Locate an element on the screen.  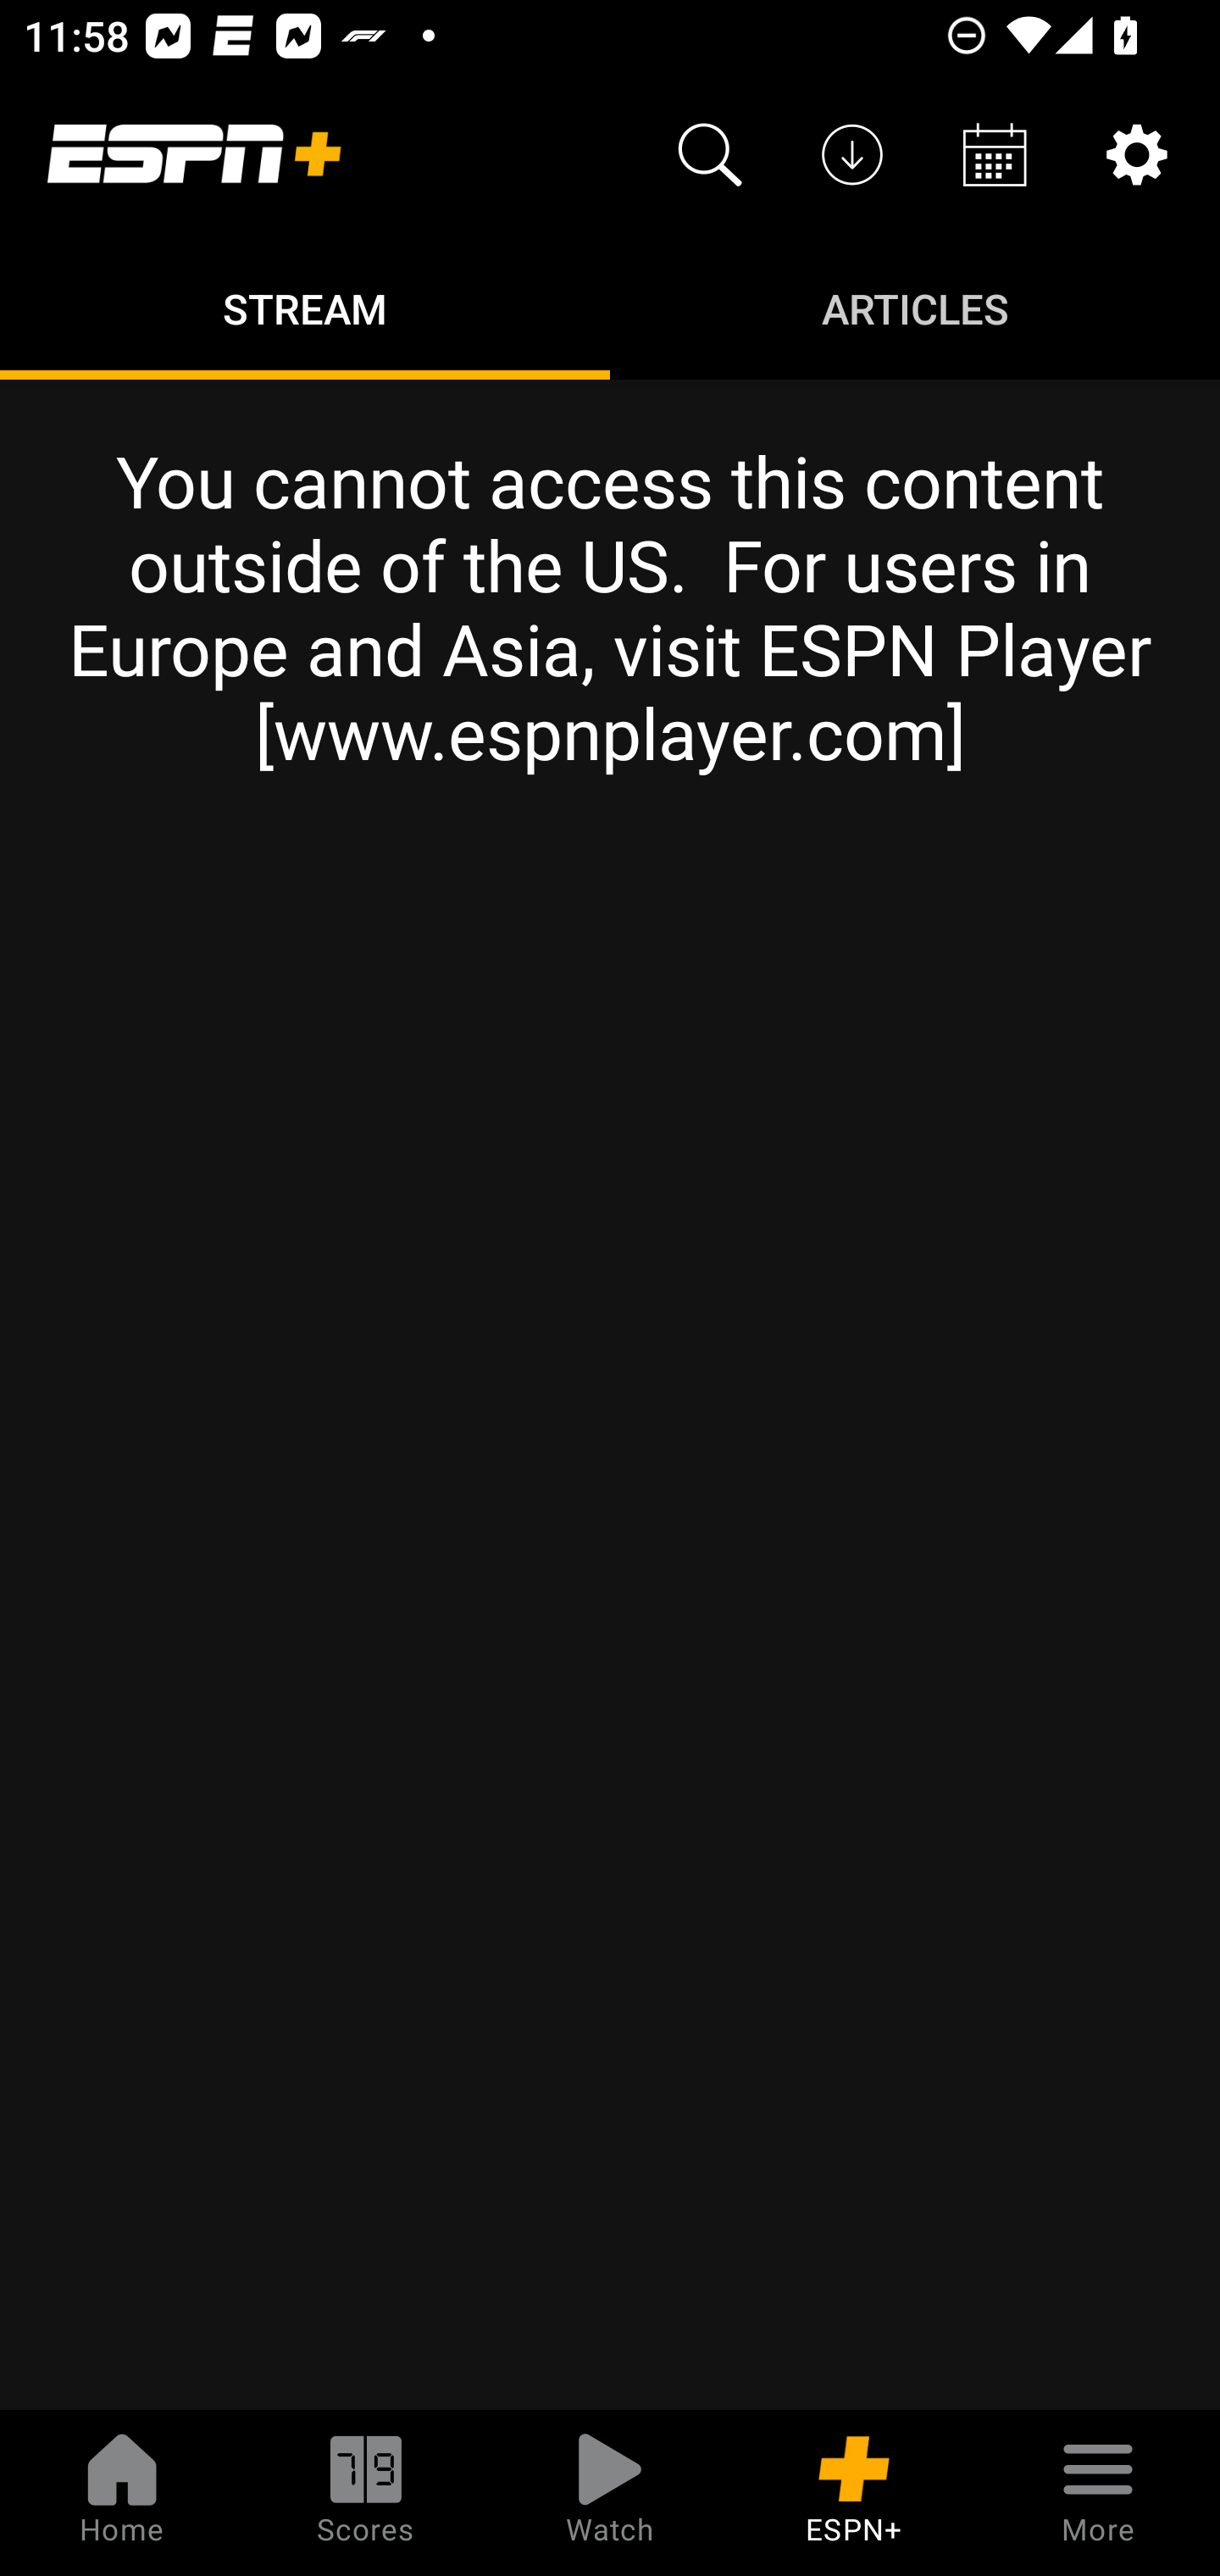
Schedule is located at coordinates (995, 154).